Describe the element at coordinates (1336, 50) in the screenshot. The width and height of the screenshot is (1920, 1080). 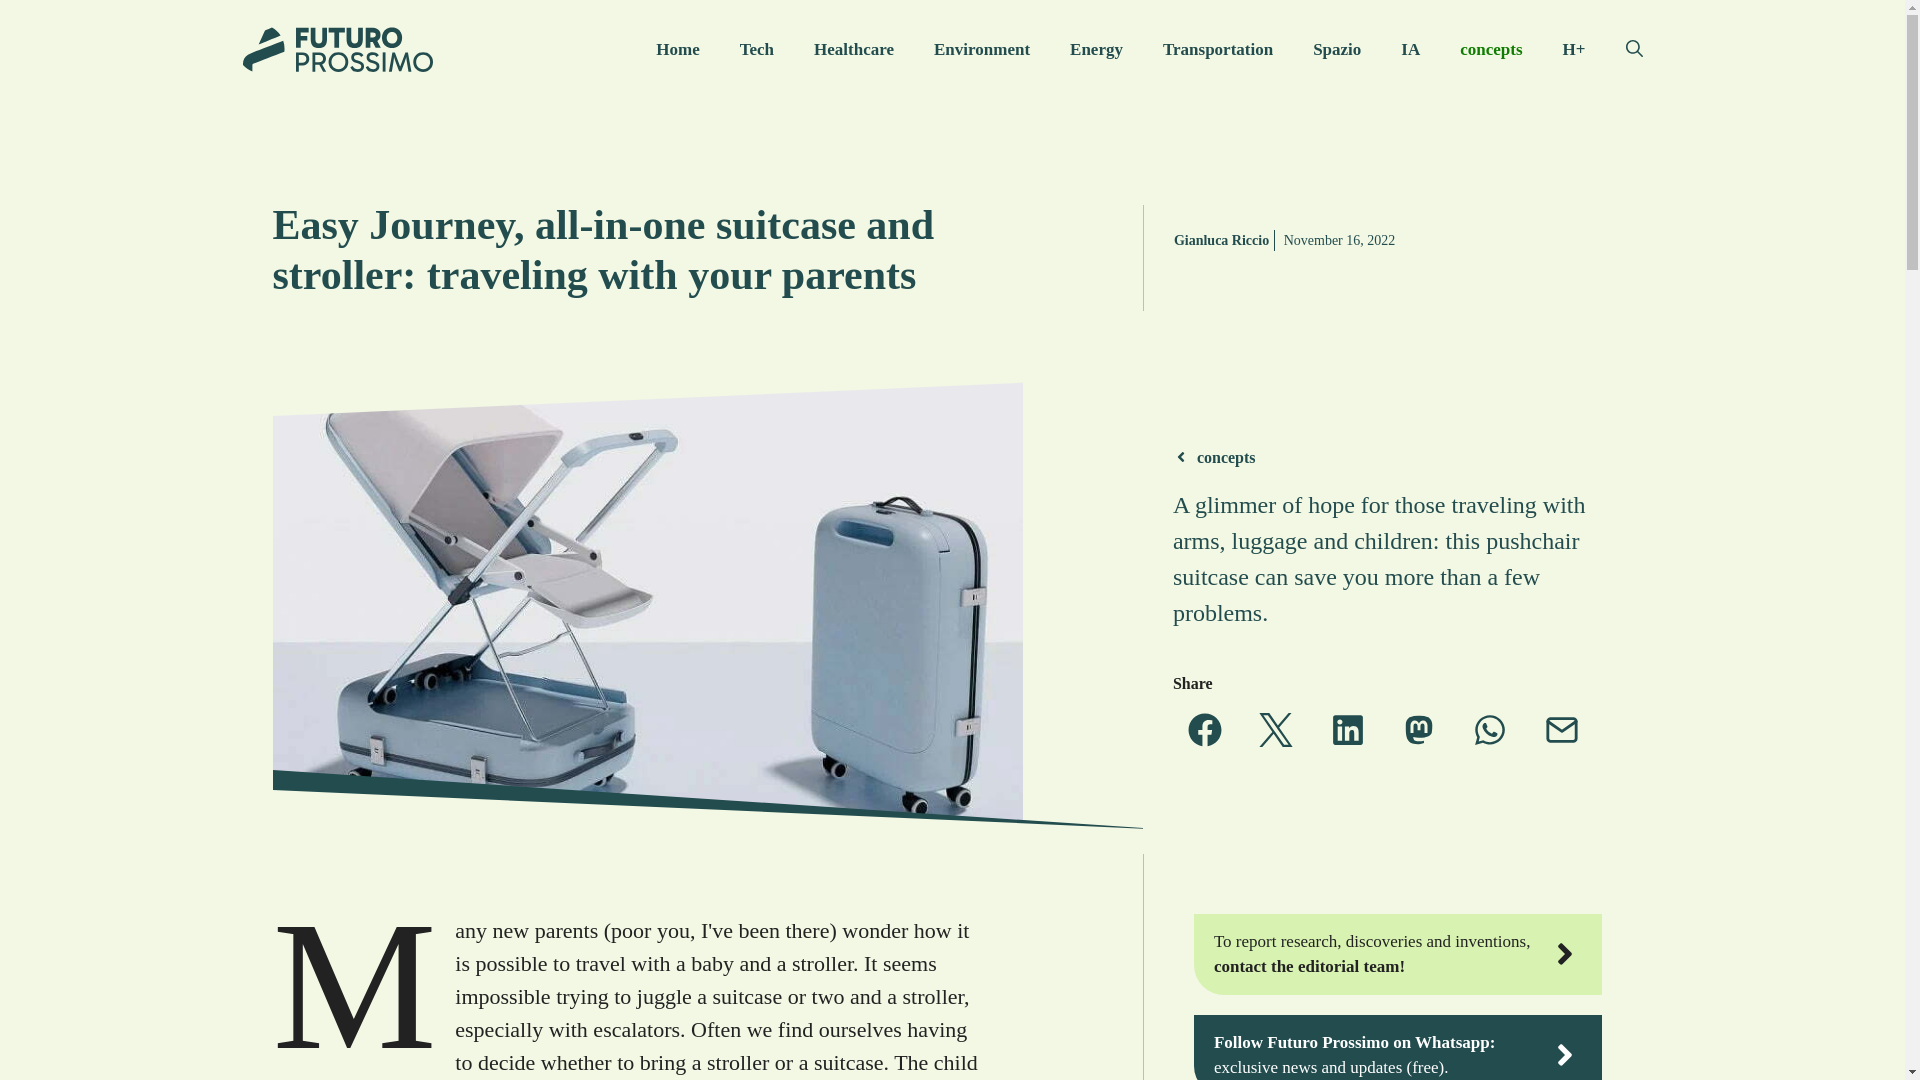
I see `Spazio` at that location.